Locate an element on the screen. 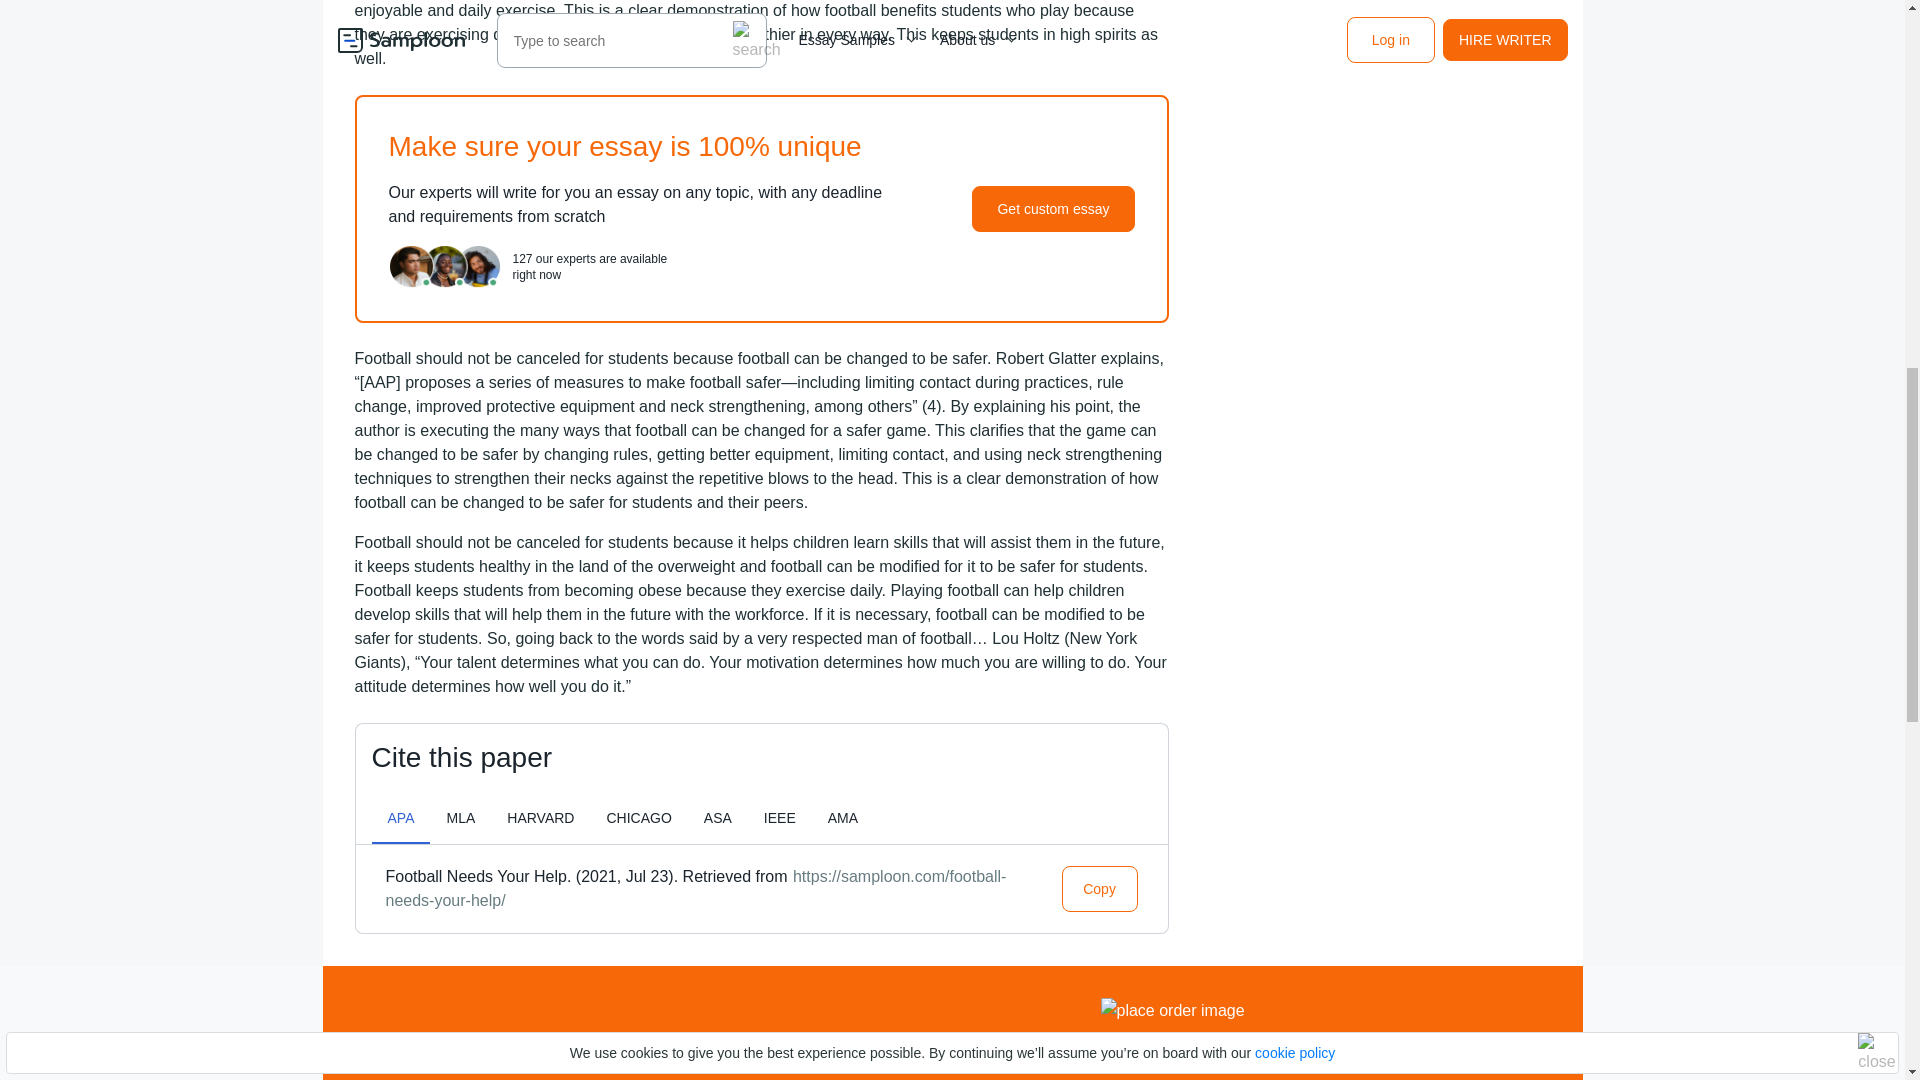  AMA is located at coordinates (842, 817).